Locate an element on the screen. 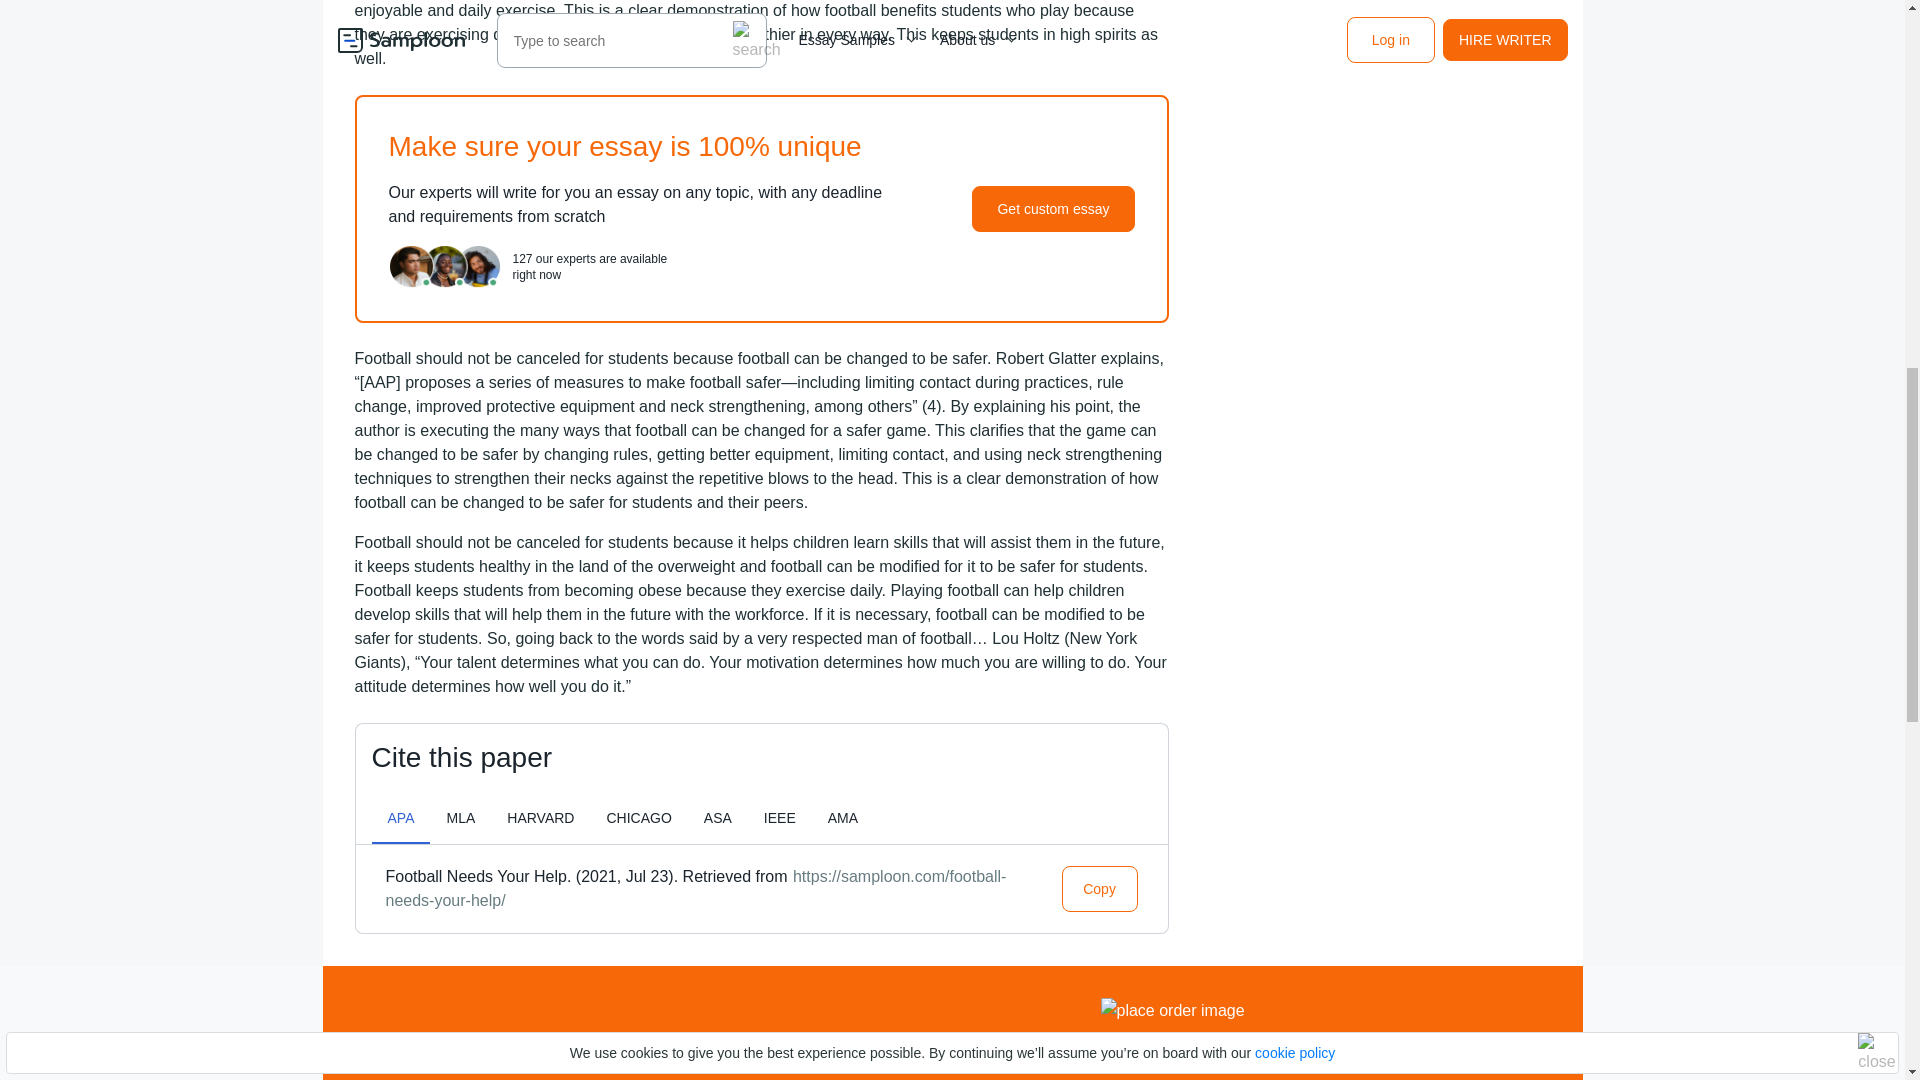  AMA is located at coordinates (842, 817).